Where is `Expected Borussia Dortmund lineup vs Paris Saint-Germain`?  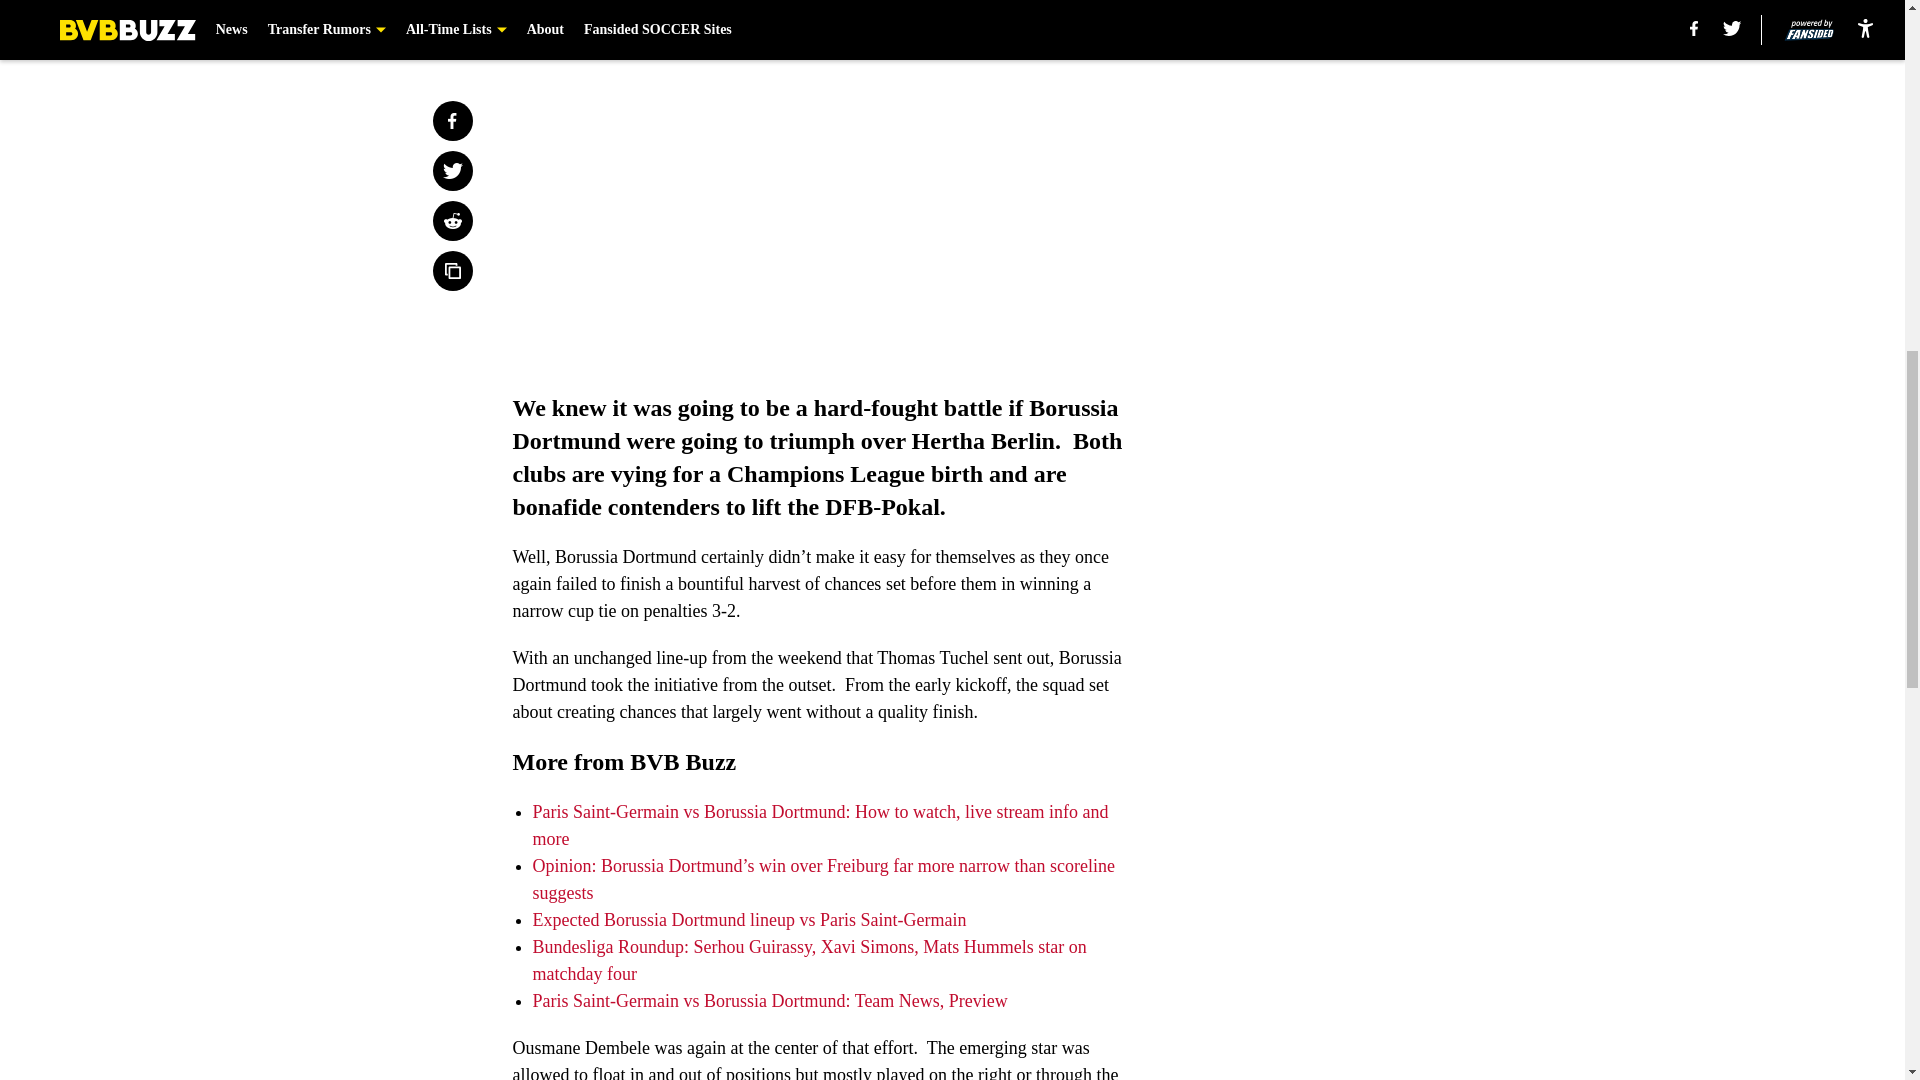
Expected Borussia Dortmund lineup vs Paris Saint-Germain is located at coordinates (748, 920).